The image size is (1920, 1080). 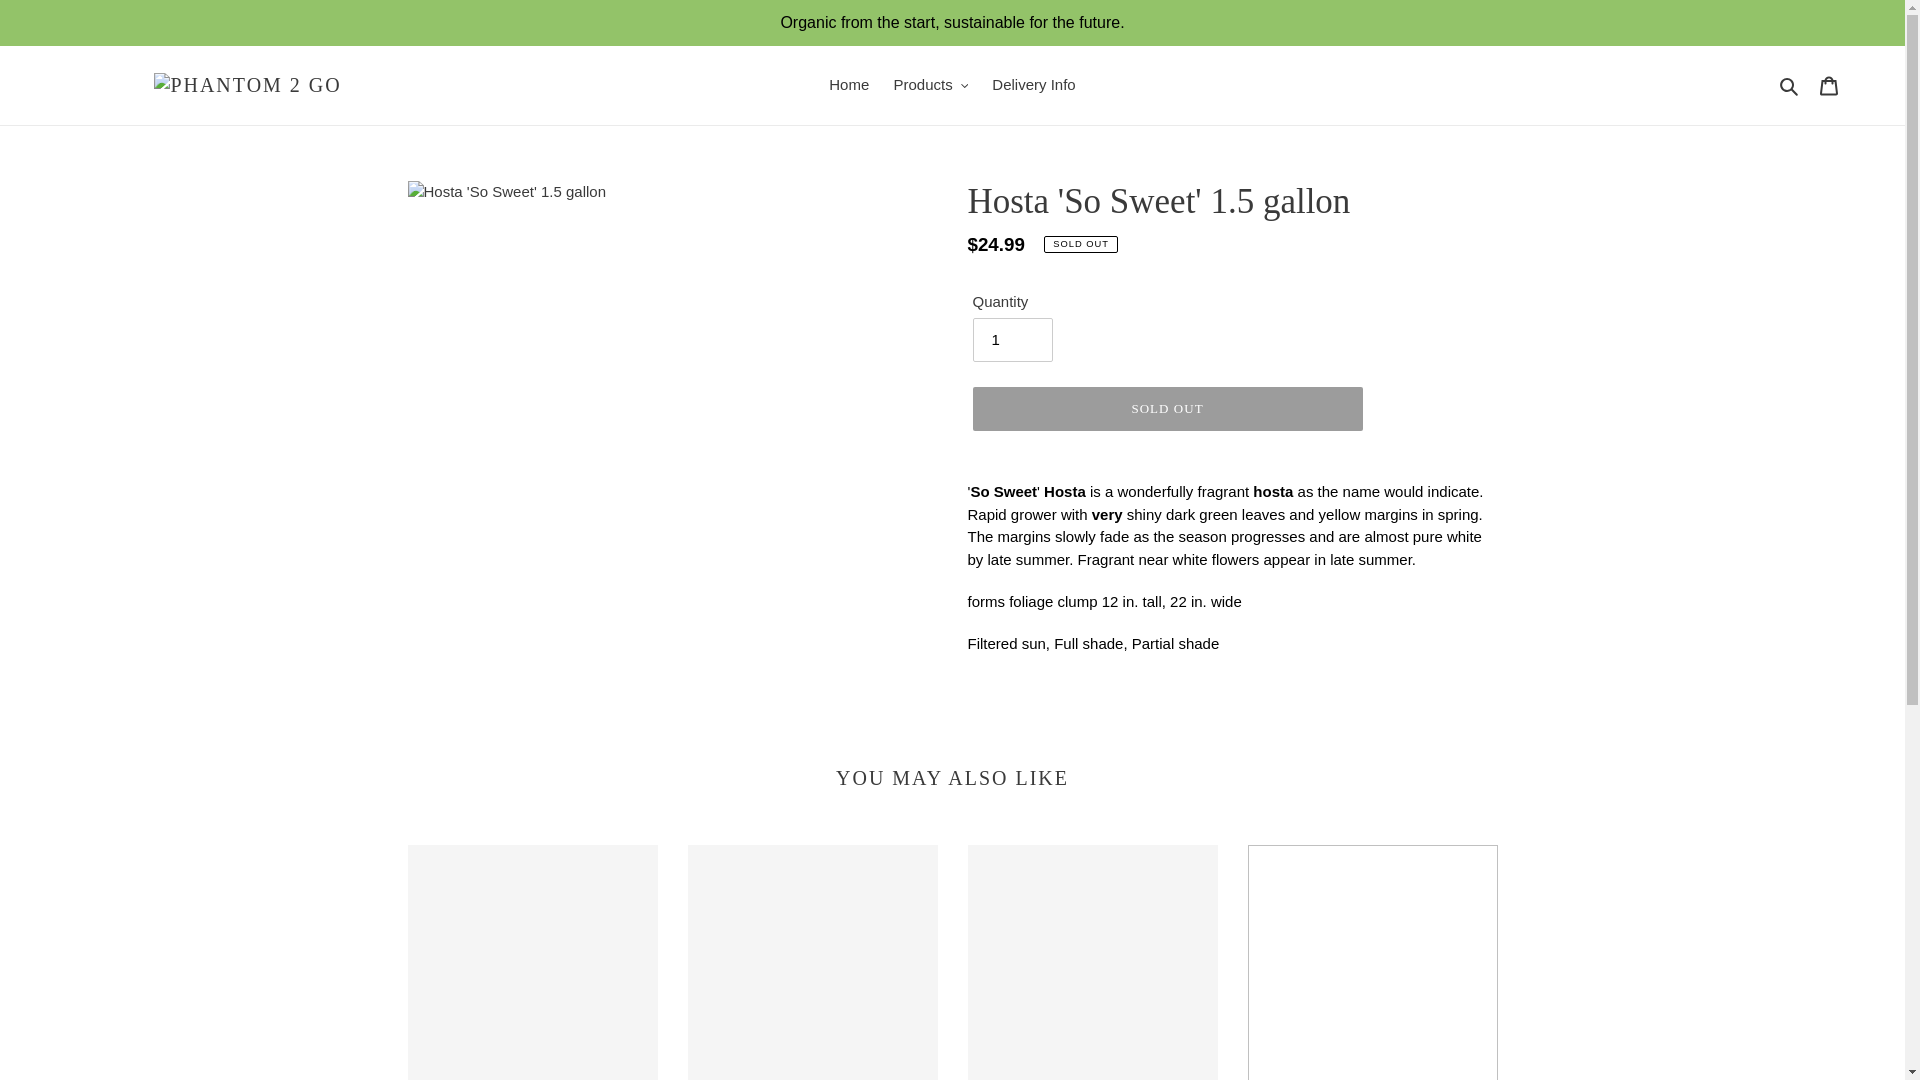 What do you see at coordinates (930, 86) in the screenshot?
I see `Products` at bounding box center [930, 86].